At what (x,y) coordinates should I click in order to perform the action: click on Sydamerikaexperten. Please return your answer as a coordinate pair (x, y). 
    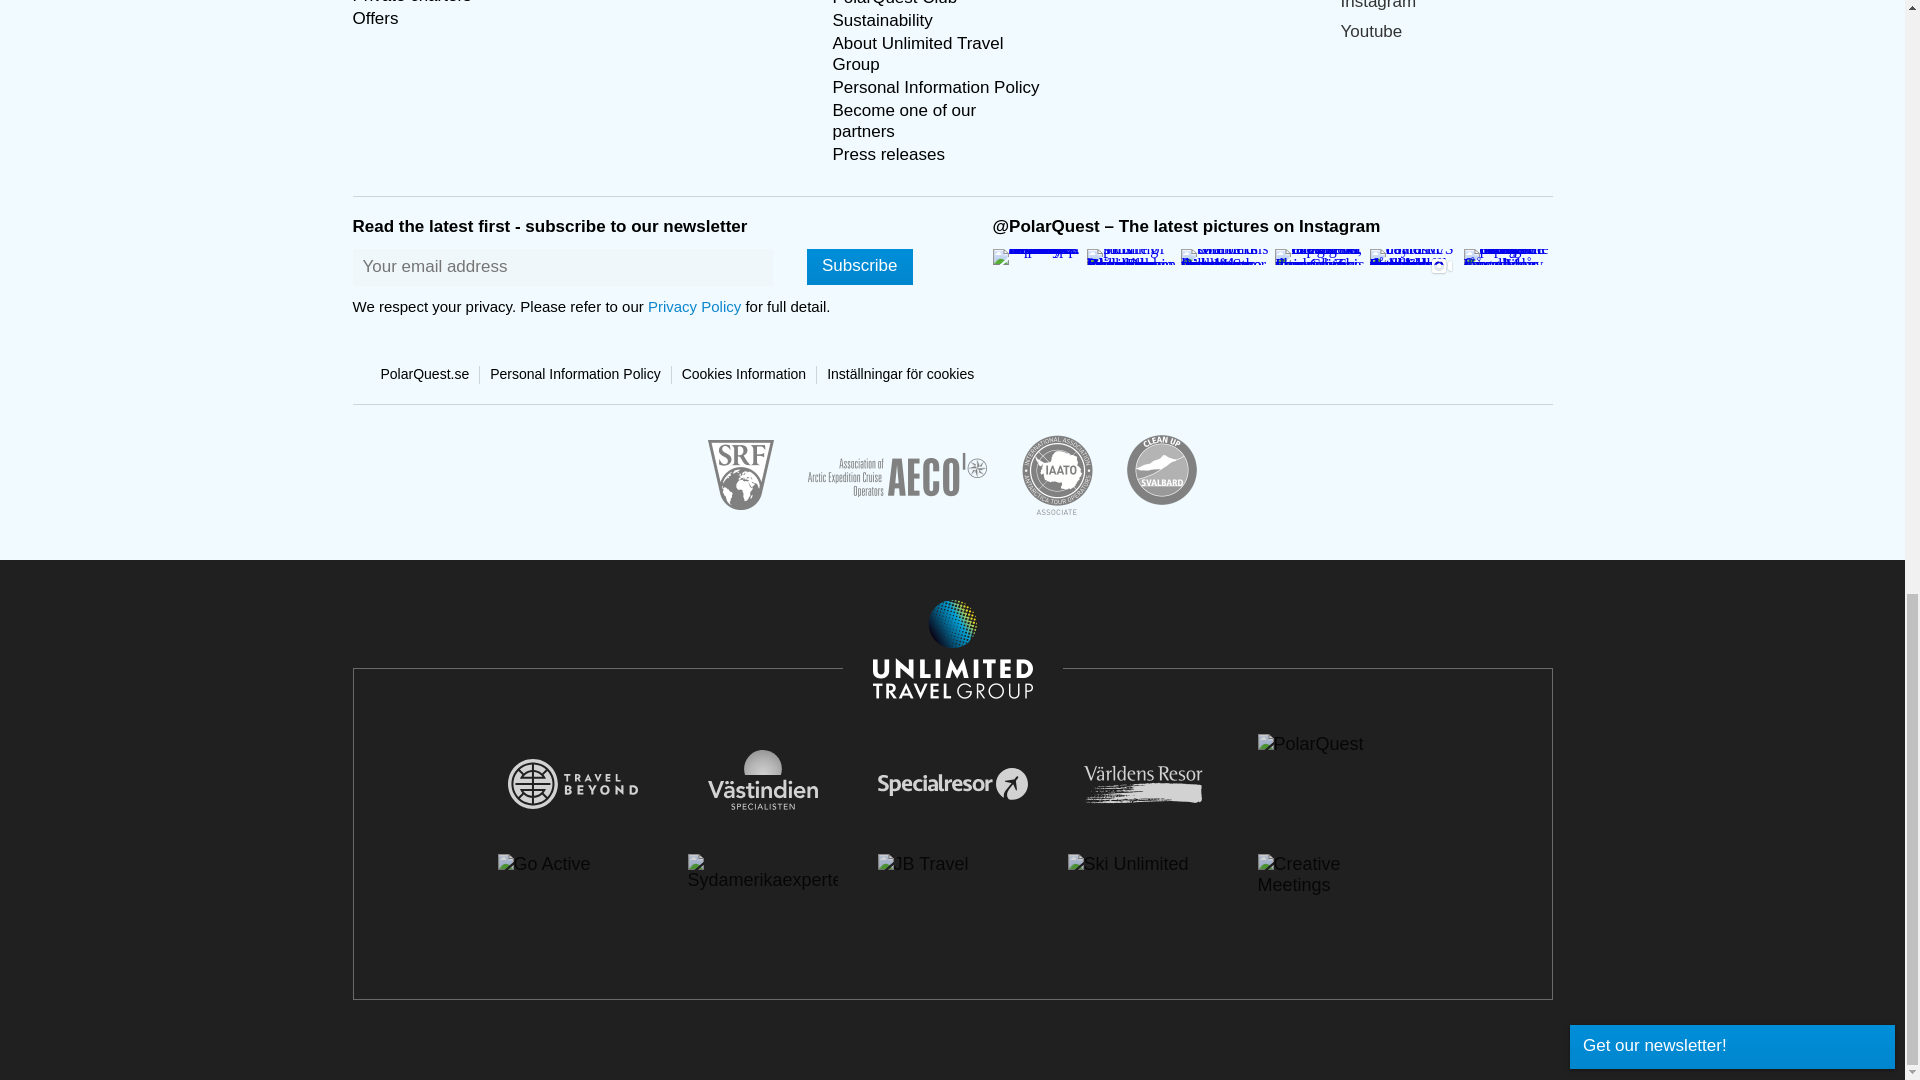
    Looking at the image, I should click on (762, 872).